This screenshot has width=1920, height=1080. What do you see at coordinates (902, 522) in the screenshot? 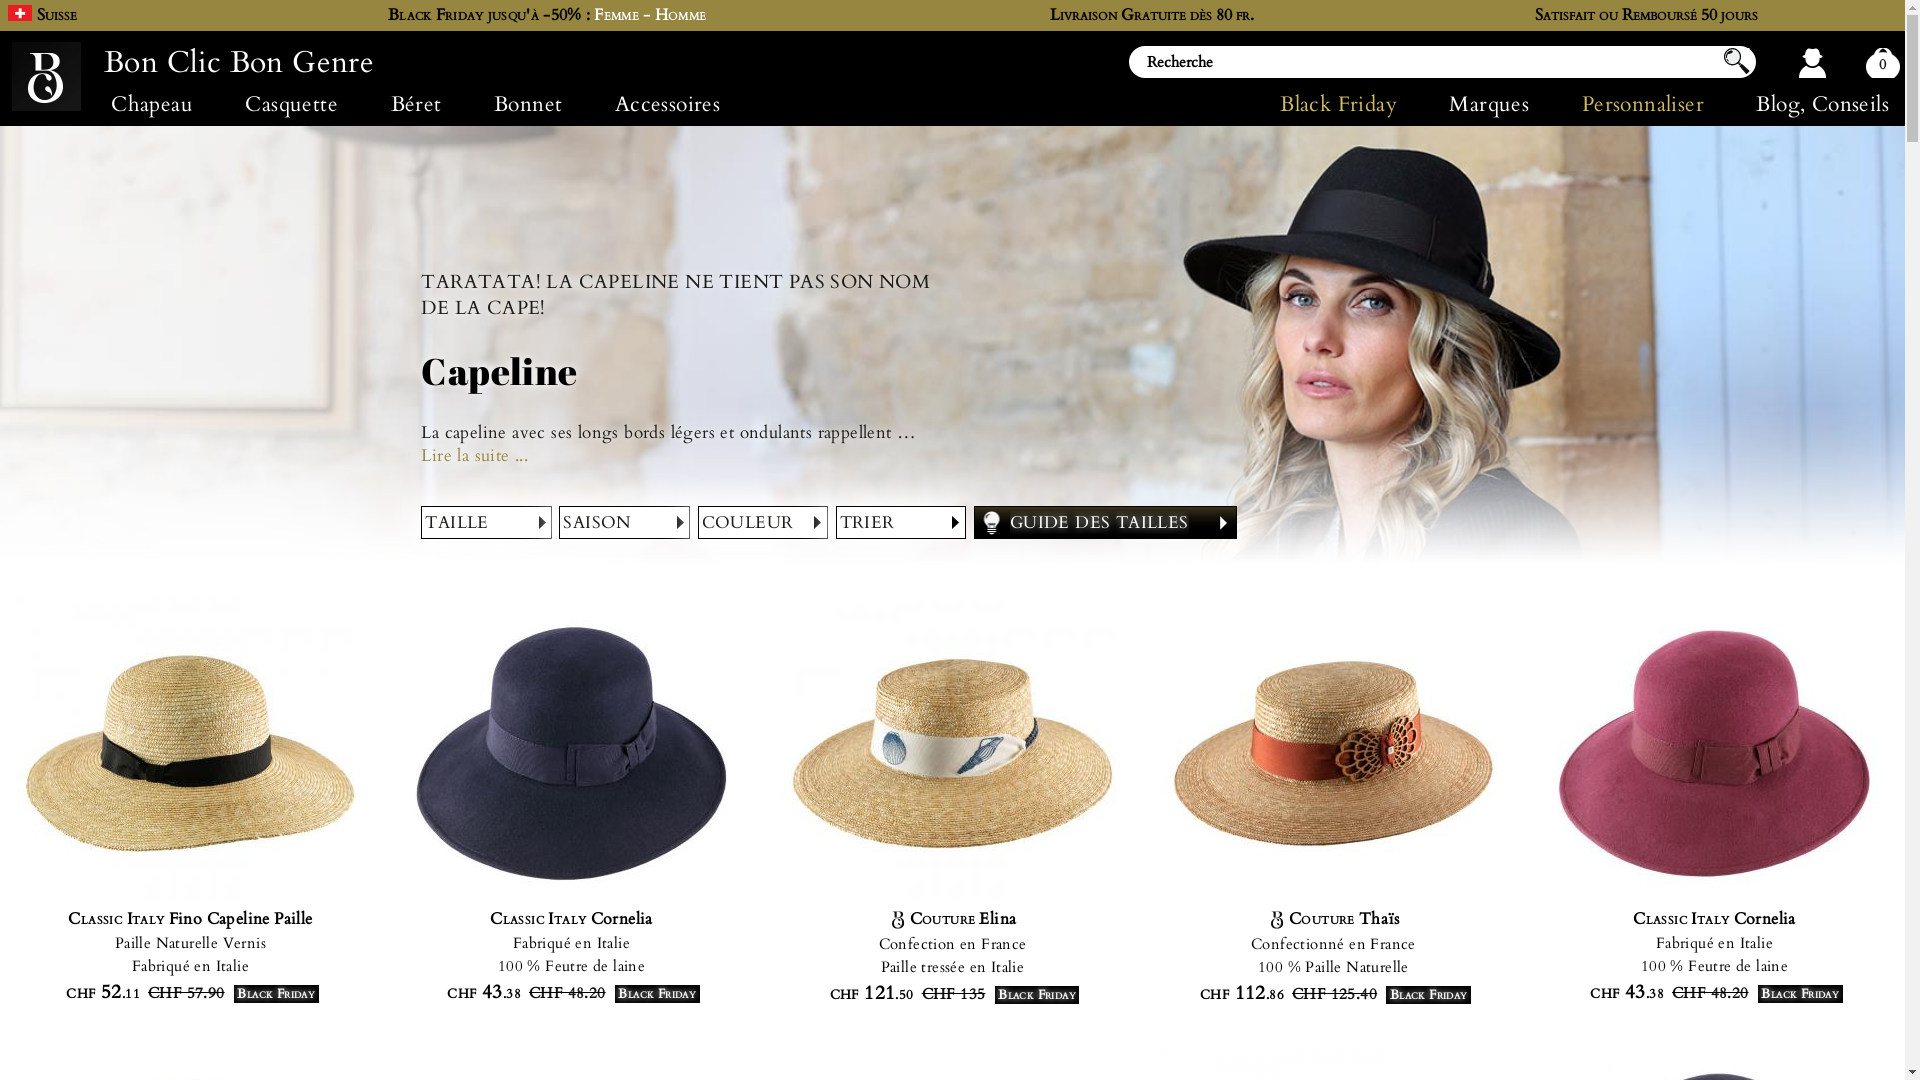
I see `TRIER` at bounding box center [902, 522].